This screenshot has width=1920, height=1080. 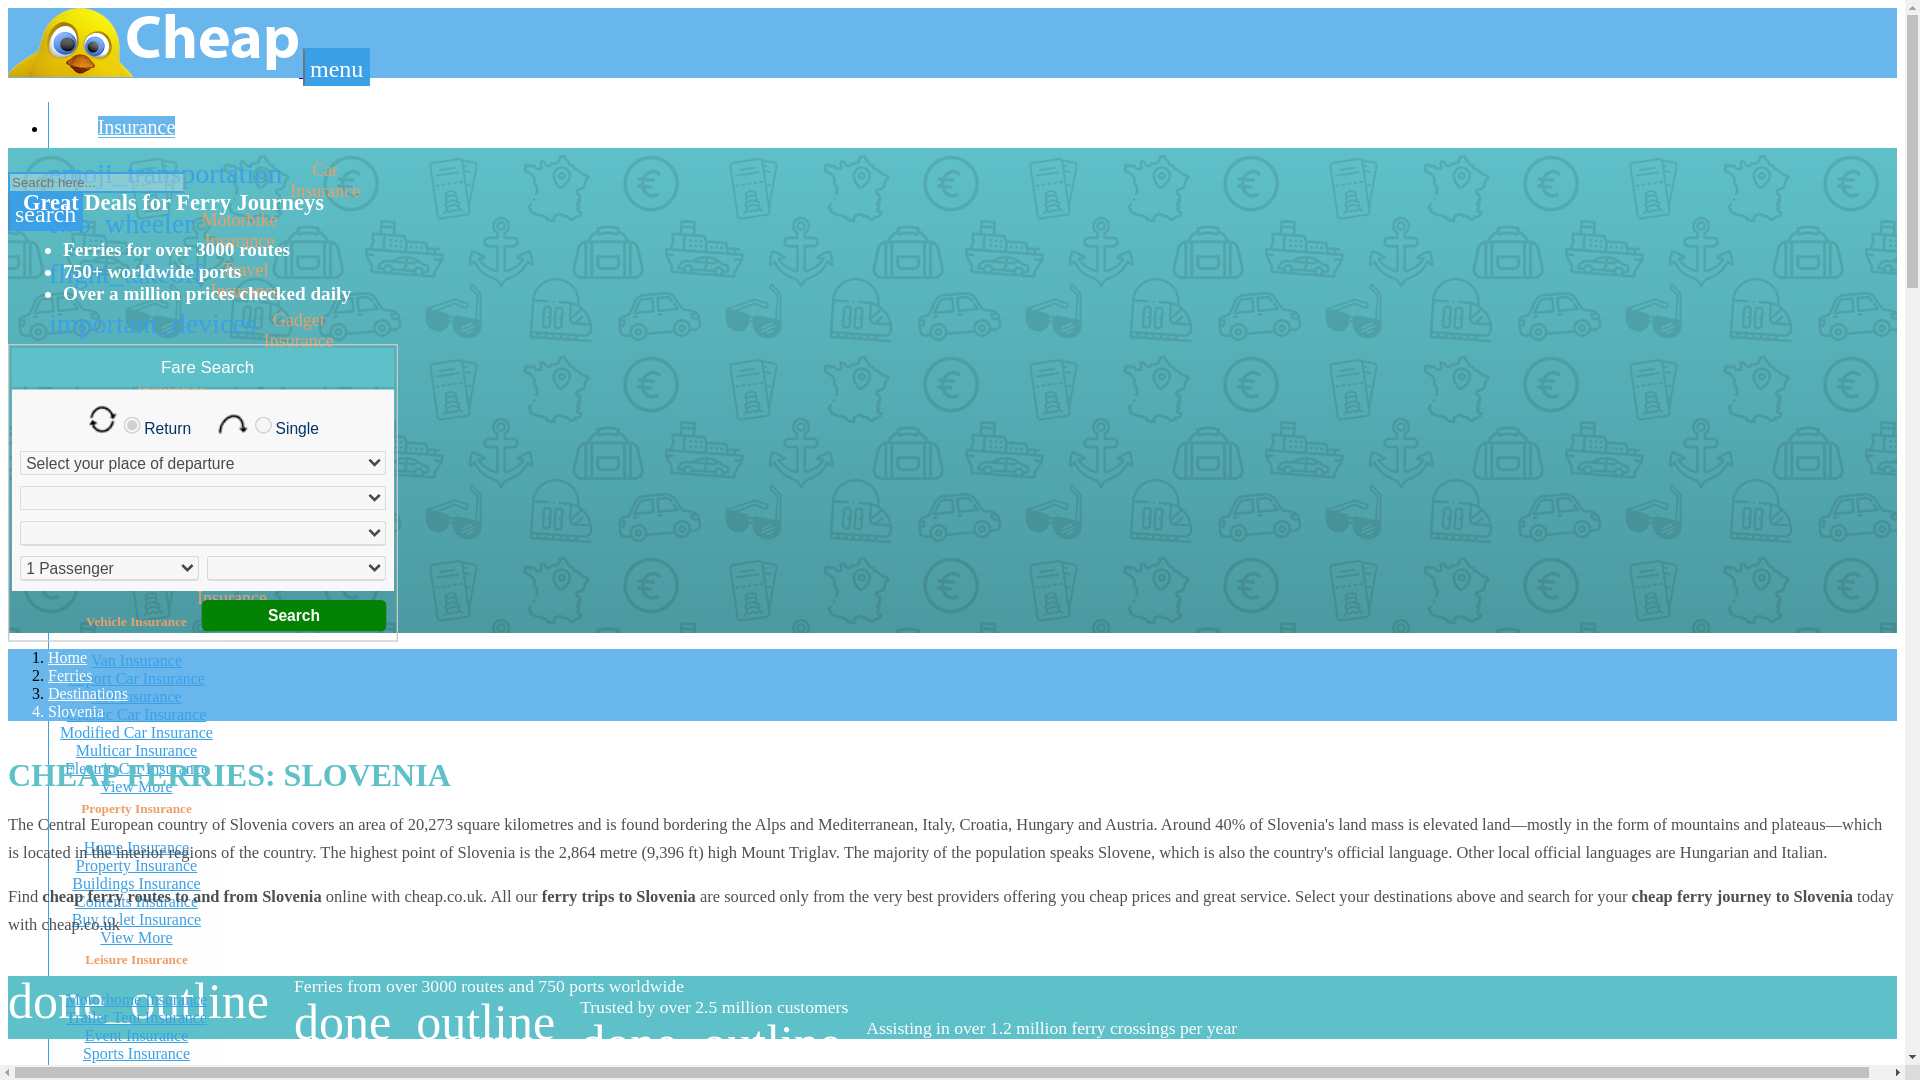 I want to click on Buildings Insurance, so click(x=136, y=848).